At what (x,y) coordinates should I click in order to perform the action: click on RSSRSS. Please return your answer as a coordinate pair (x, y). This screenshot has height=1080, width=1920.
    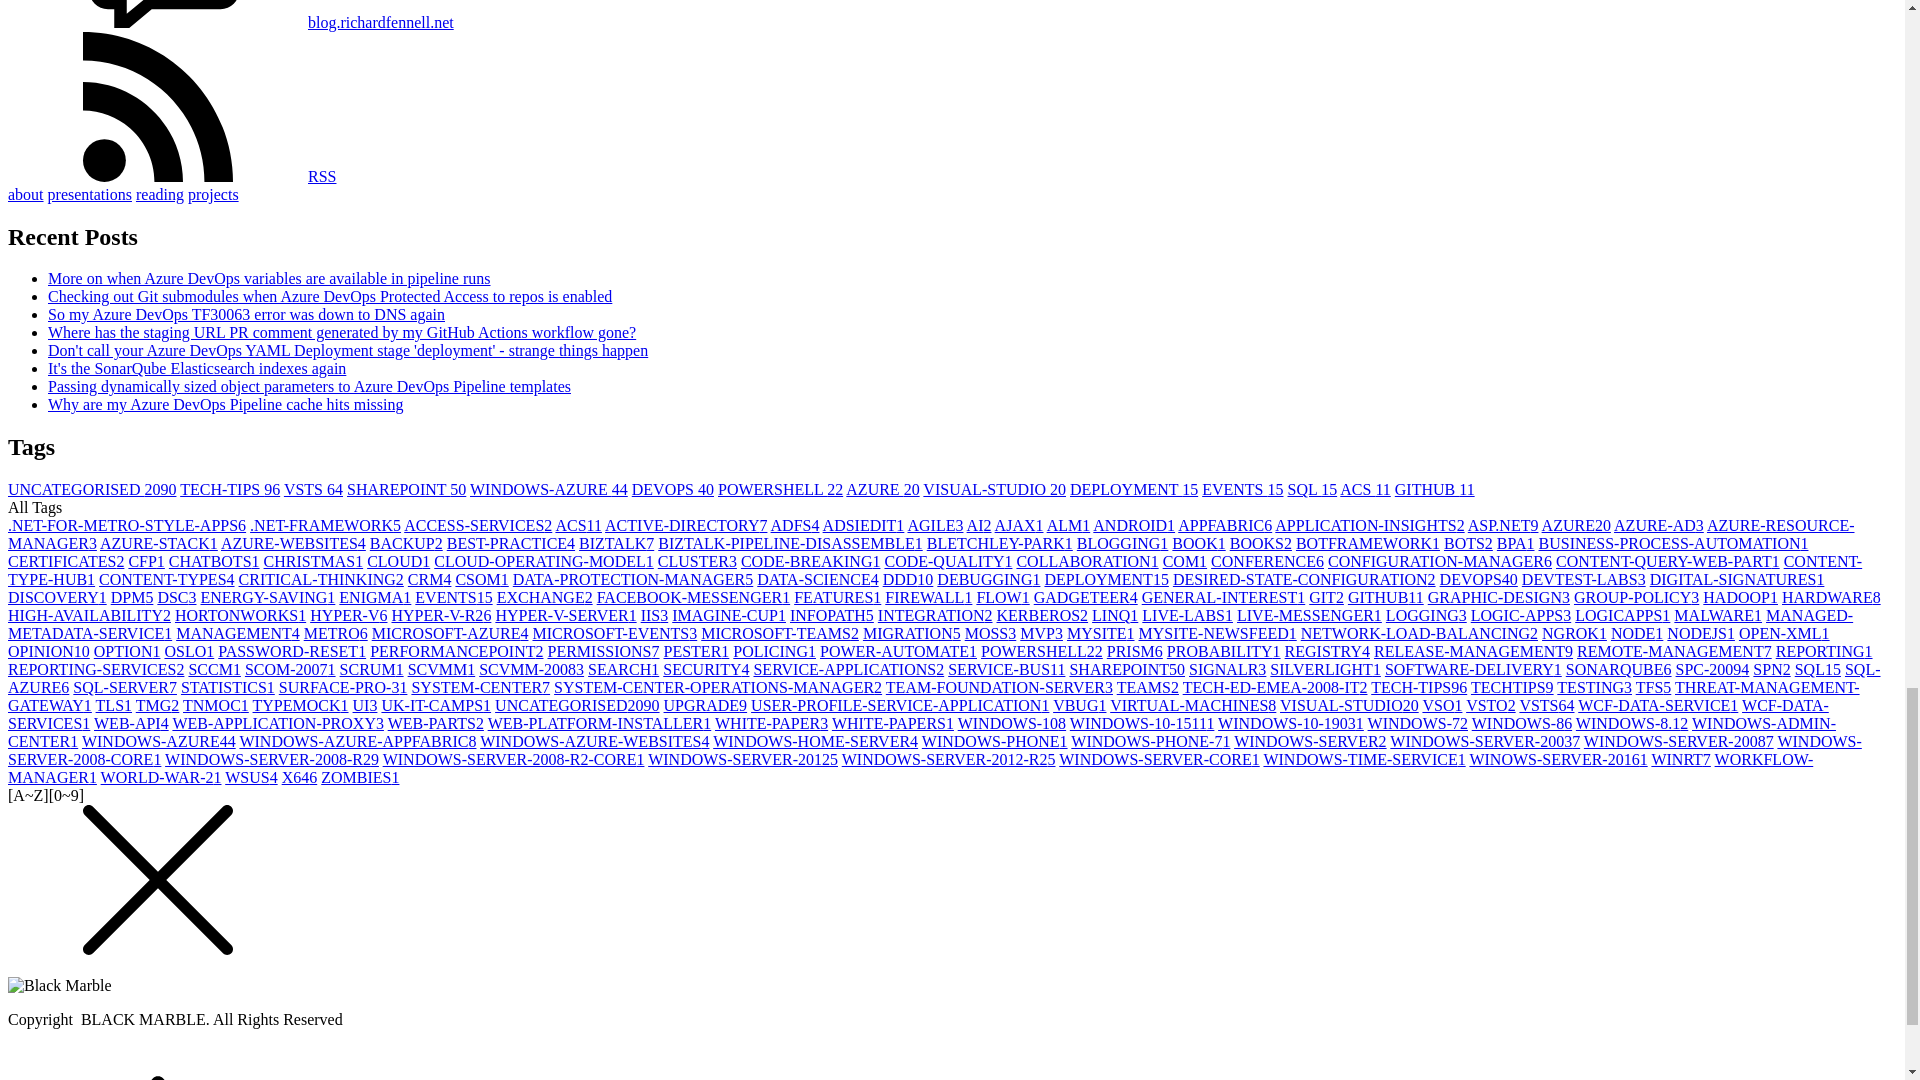
    Looking at the image, I should click on (172, 176).